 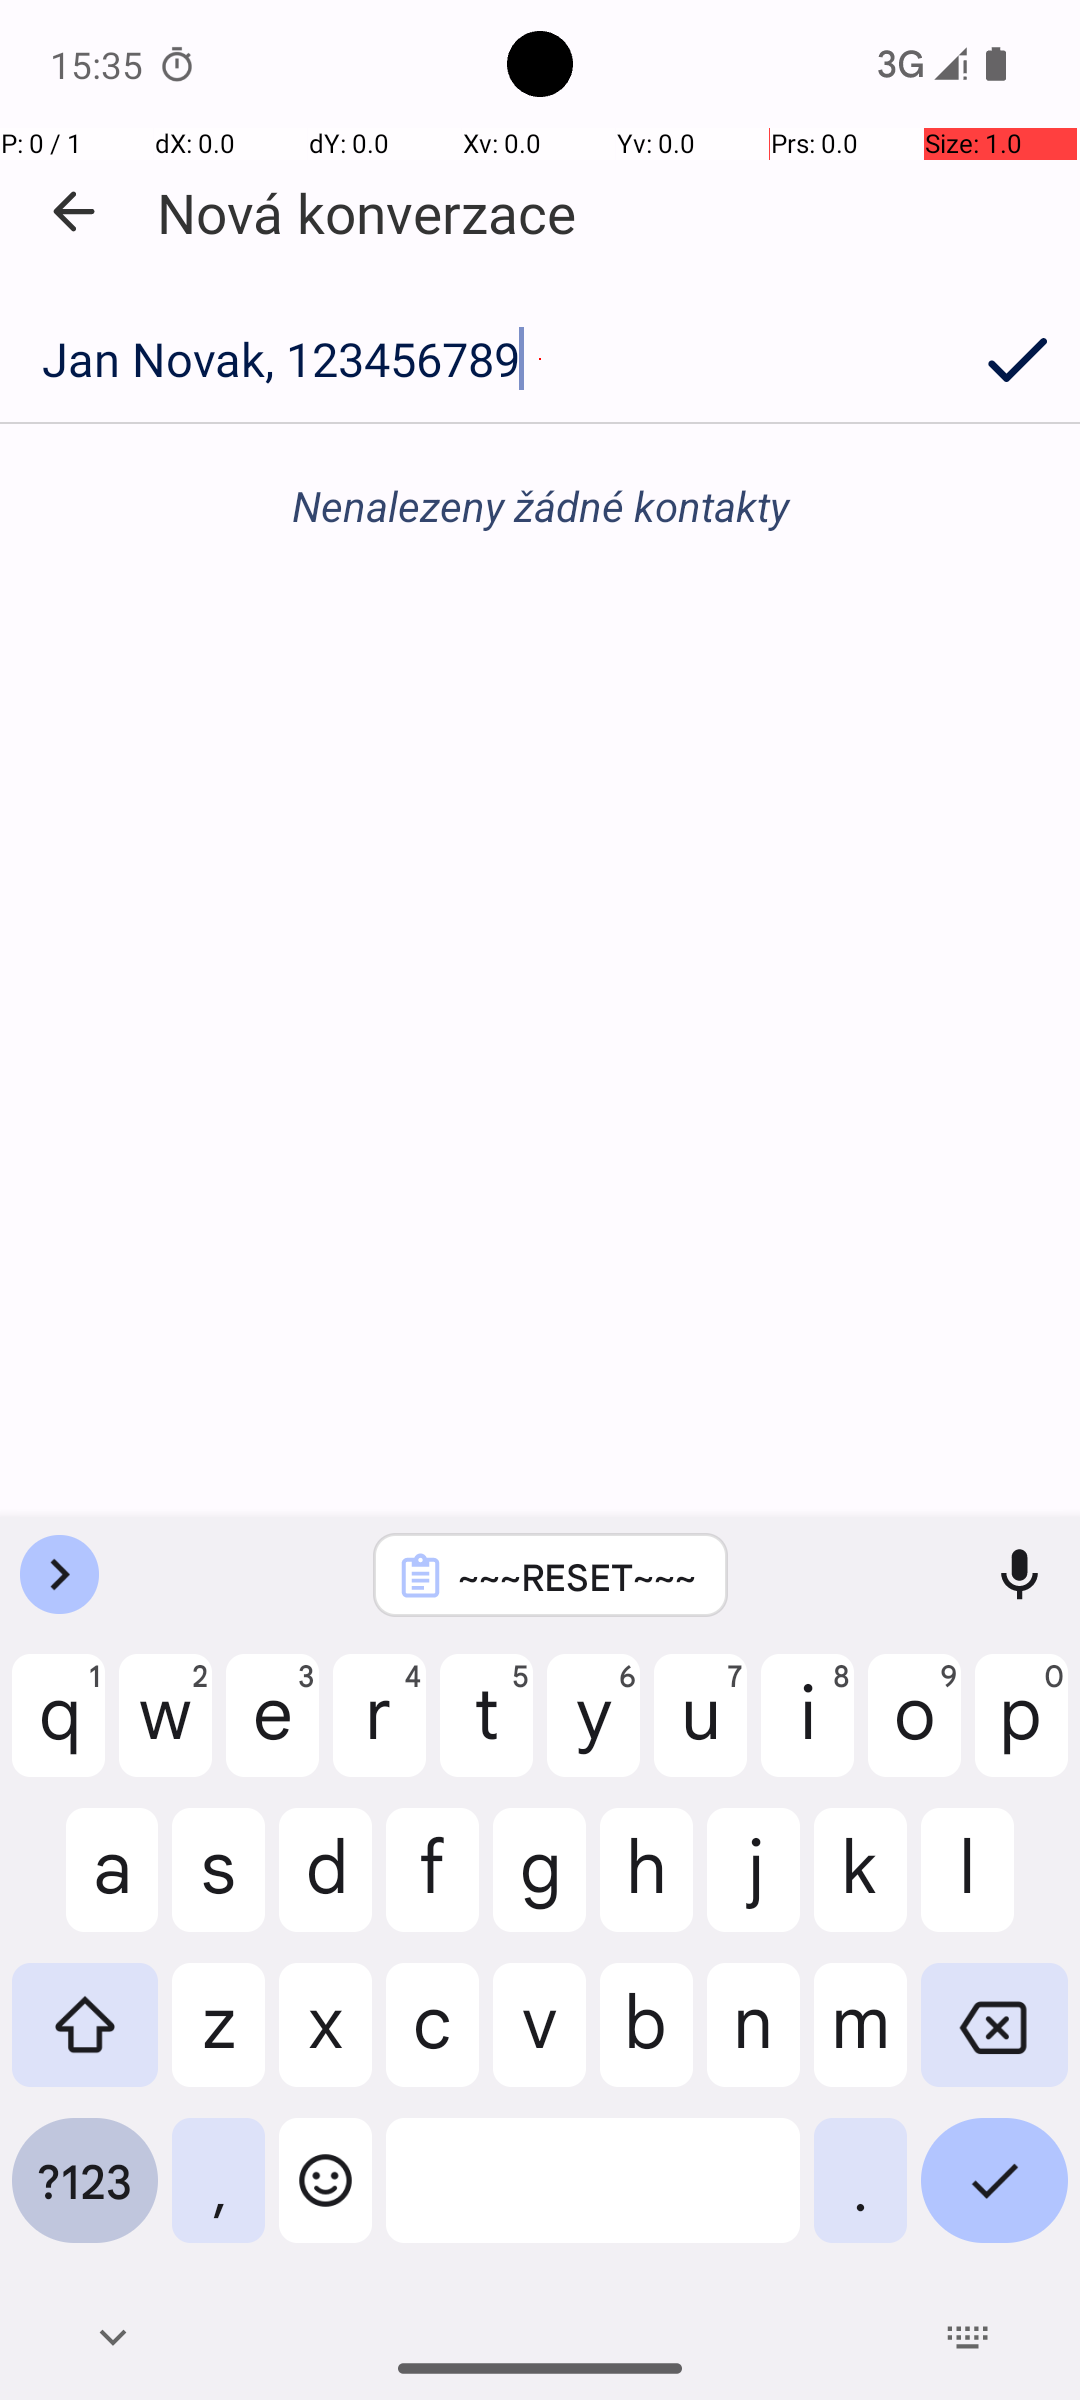 What do you see at coordinates (477, 359) in the screenshot?
I see `Jan Novak, 123456789` at bounding box center [477, 359].